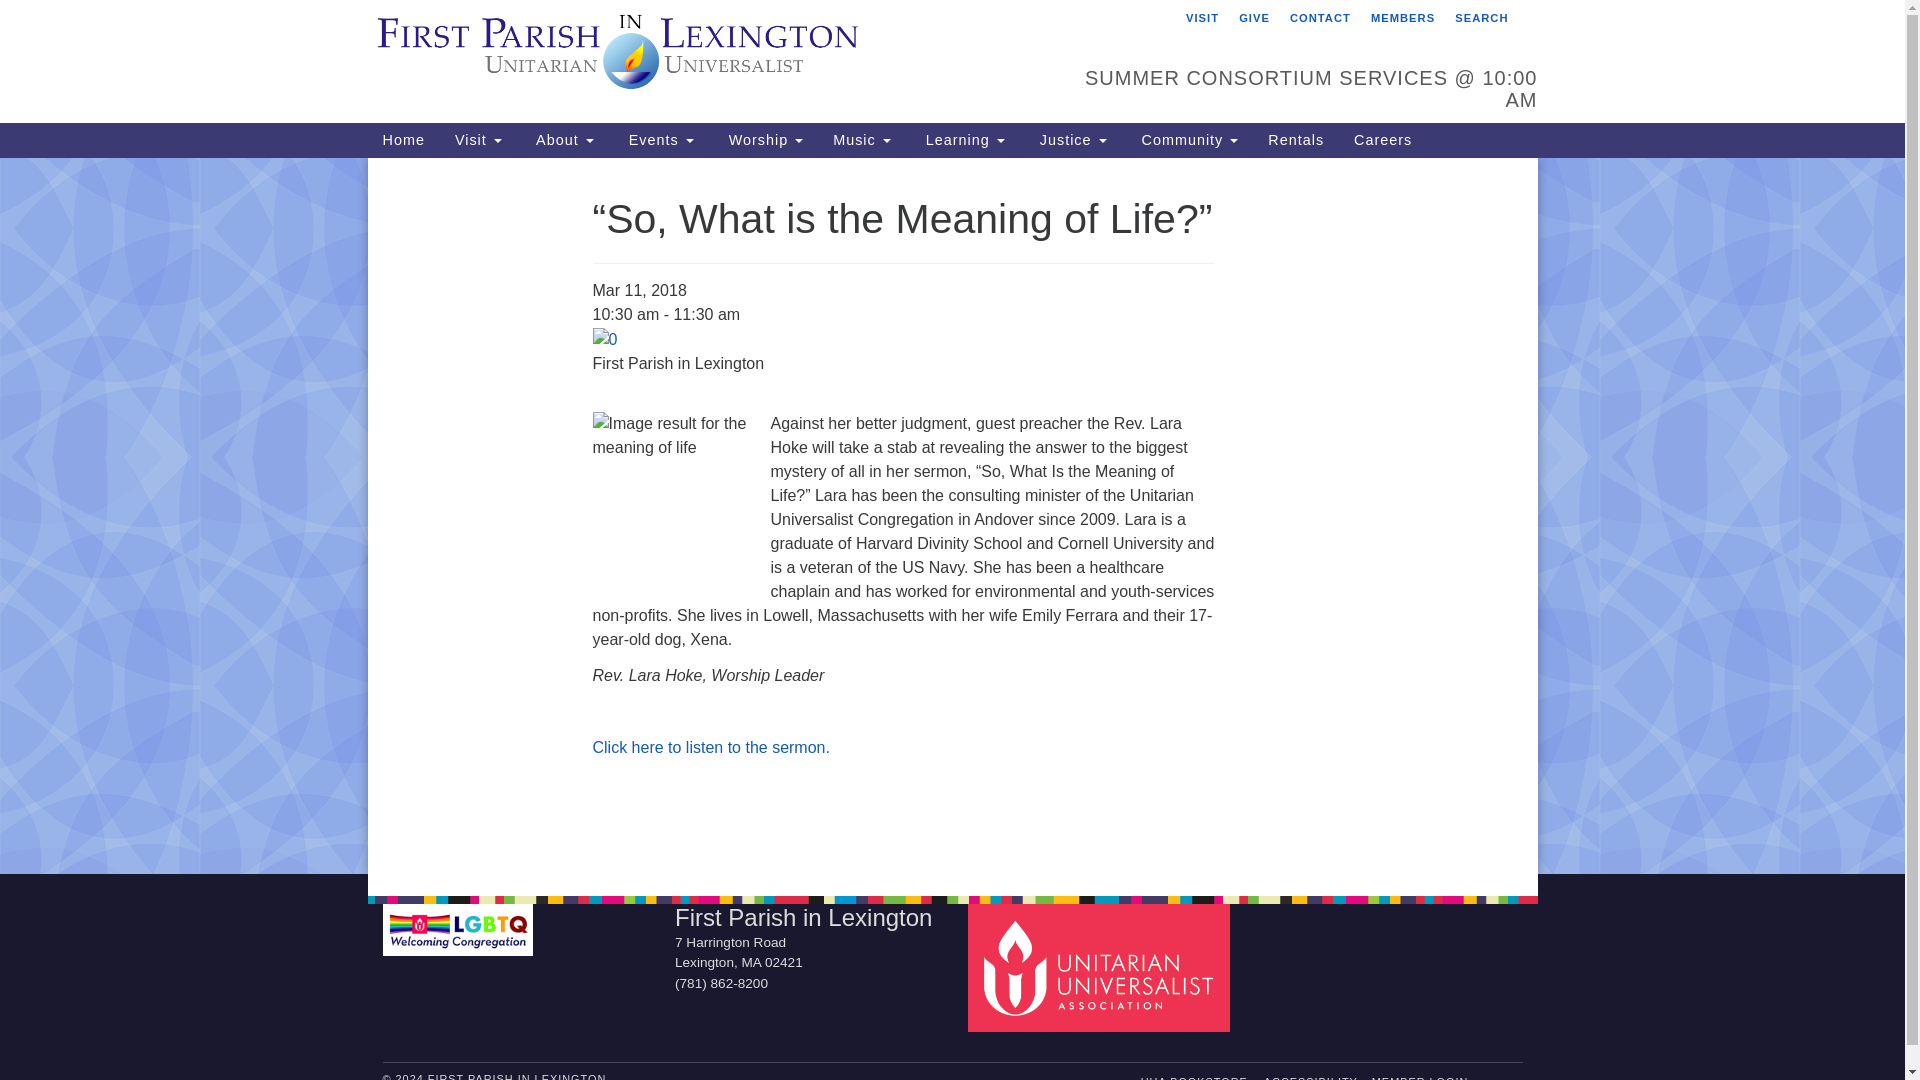 The height and width of the screenshot is (1080, 1920). I want to click on  About, so click(562, 140).